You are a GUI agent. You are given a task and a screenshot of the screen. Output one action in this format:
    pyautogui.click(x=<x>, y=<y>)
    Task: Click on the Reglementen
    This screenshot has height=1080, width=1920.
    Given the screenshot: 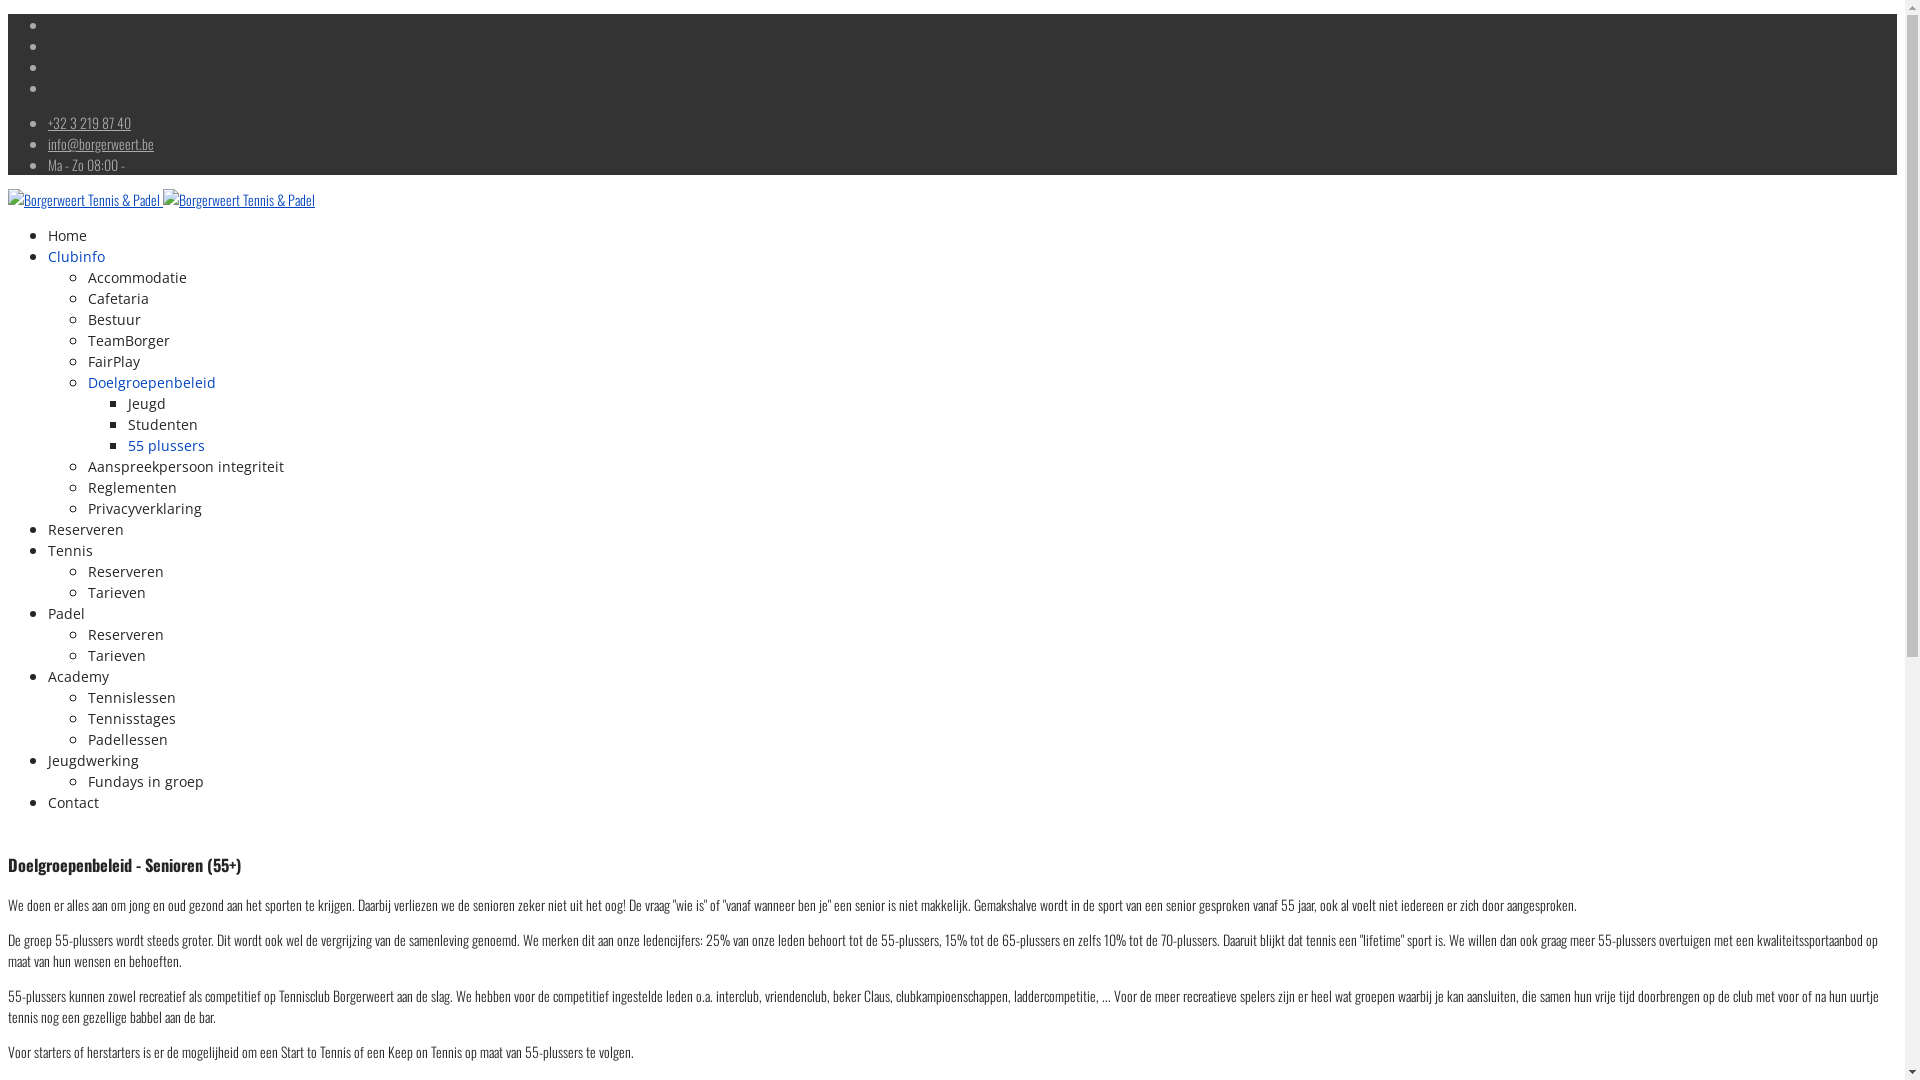 What is the action you would take?
    pyautogui.click(x=132, y=488)
    